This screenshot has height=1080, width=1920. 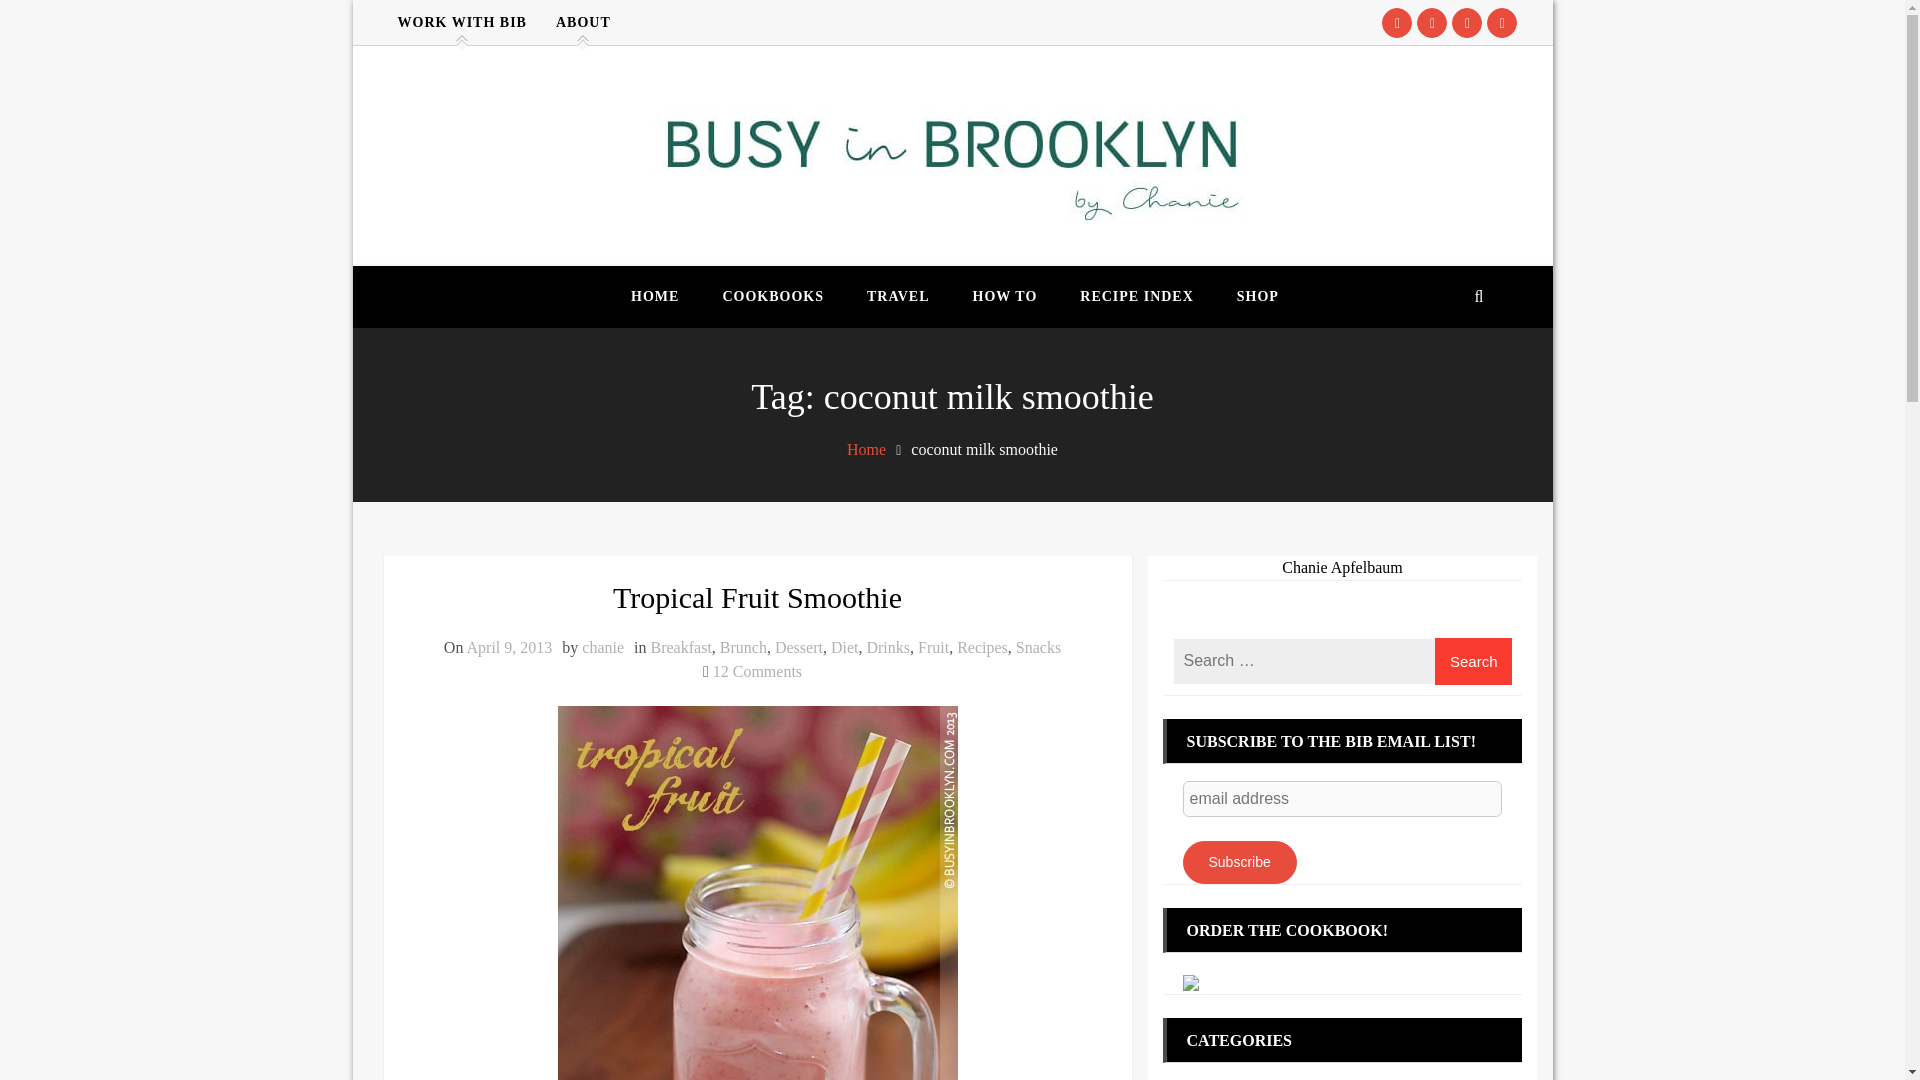 I want to click on HOW TO, so click(x=681, y=647).